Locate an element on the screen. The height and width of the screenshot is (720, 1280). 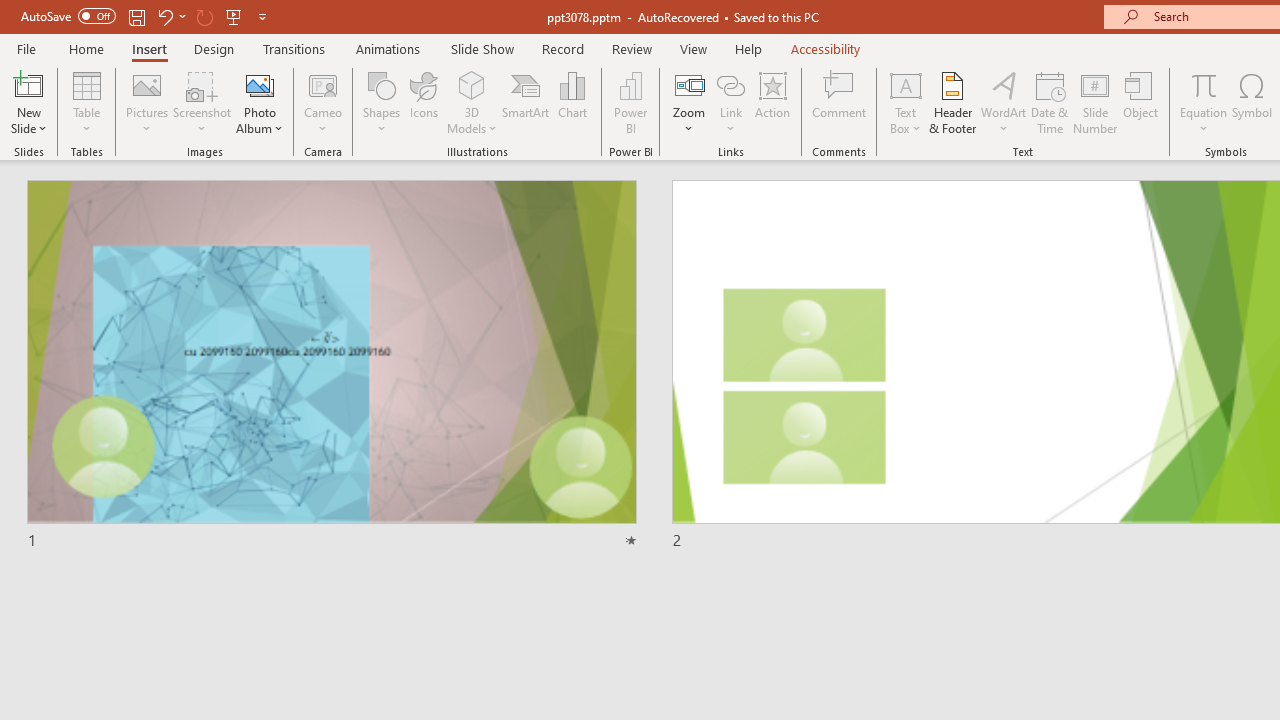
Photo Album... is located at coordinates (260, 102).